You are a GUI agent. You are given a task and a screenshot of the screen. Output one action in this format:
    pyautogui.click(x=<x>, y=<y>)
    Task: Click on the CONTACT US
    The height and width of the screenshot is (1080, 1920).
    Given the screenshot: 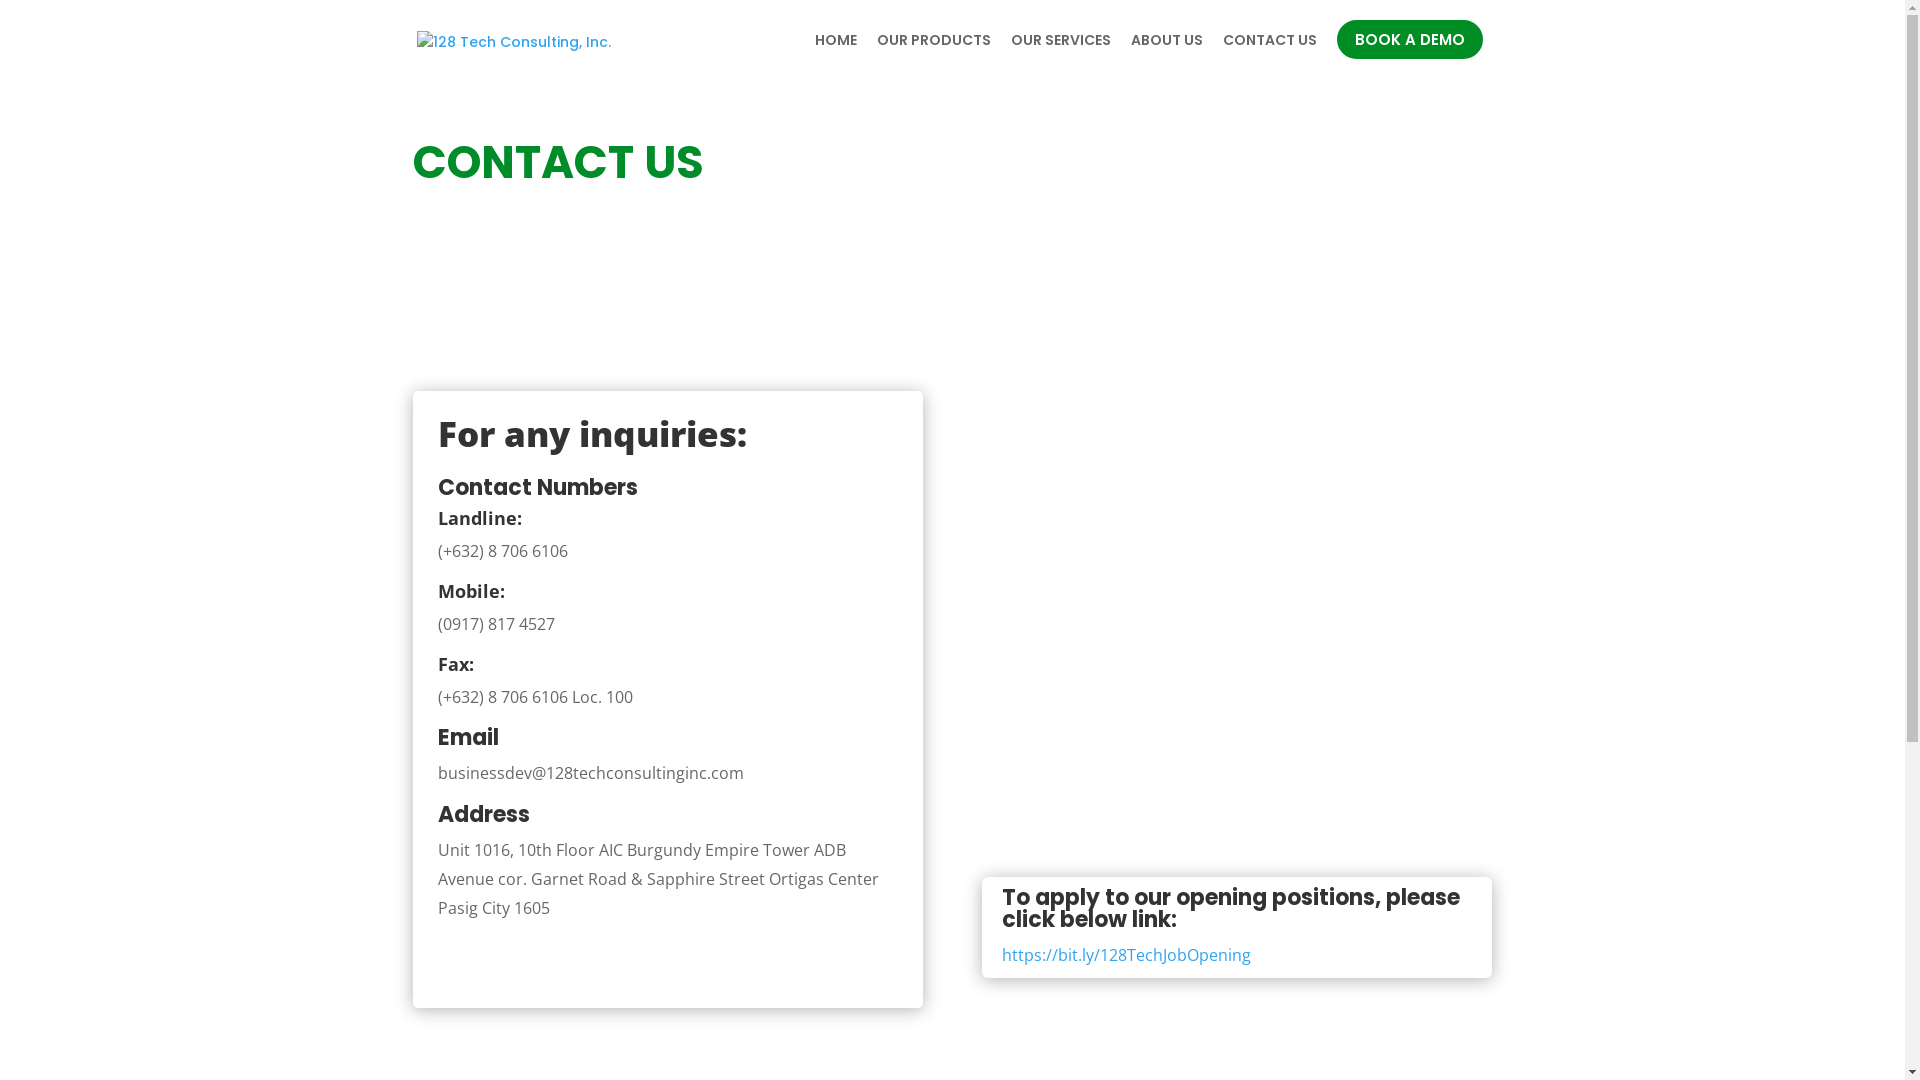 What is the action you would take?
    pyautogui.click(x=1269, y=59)
    